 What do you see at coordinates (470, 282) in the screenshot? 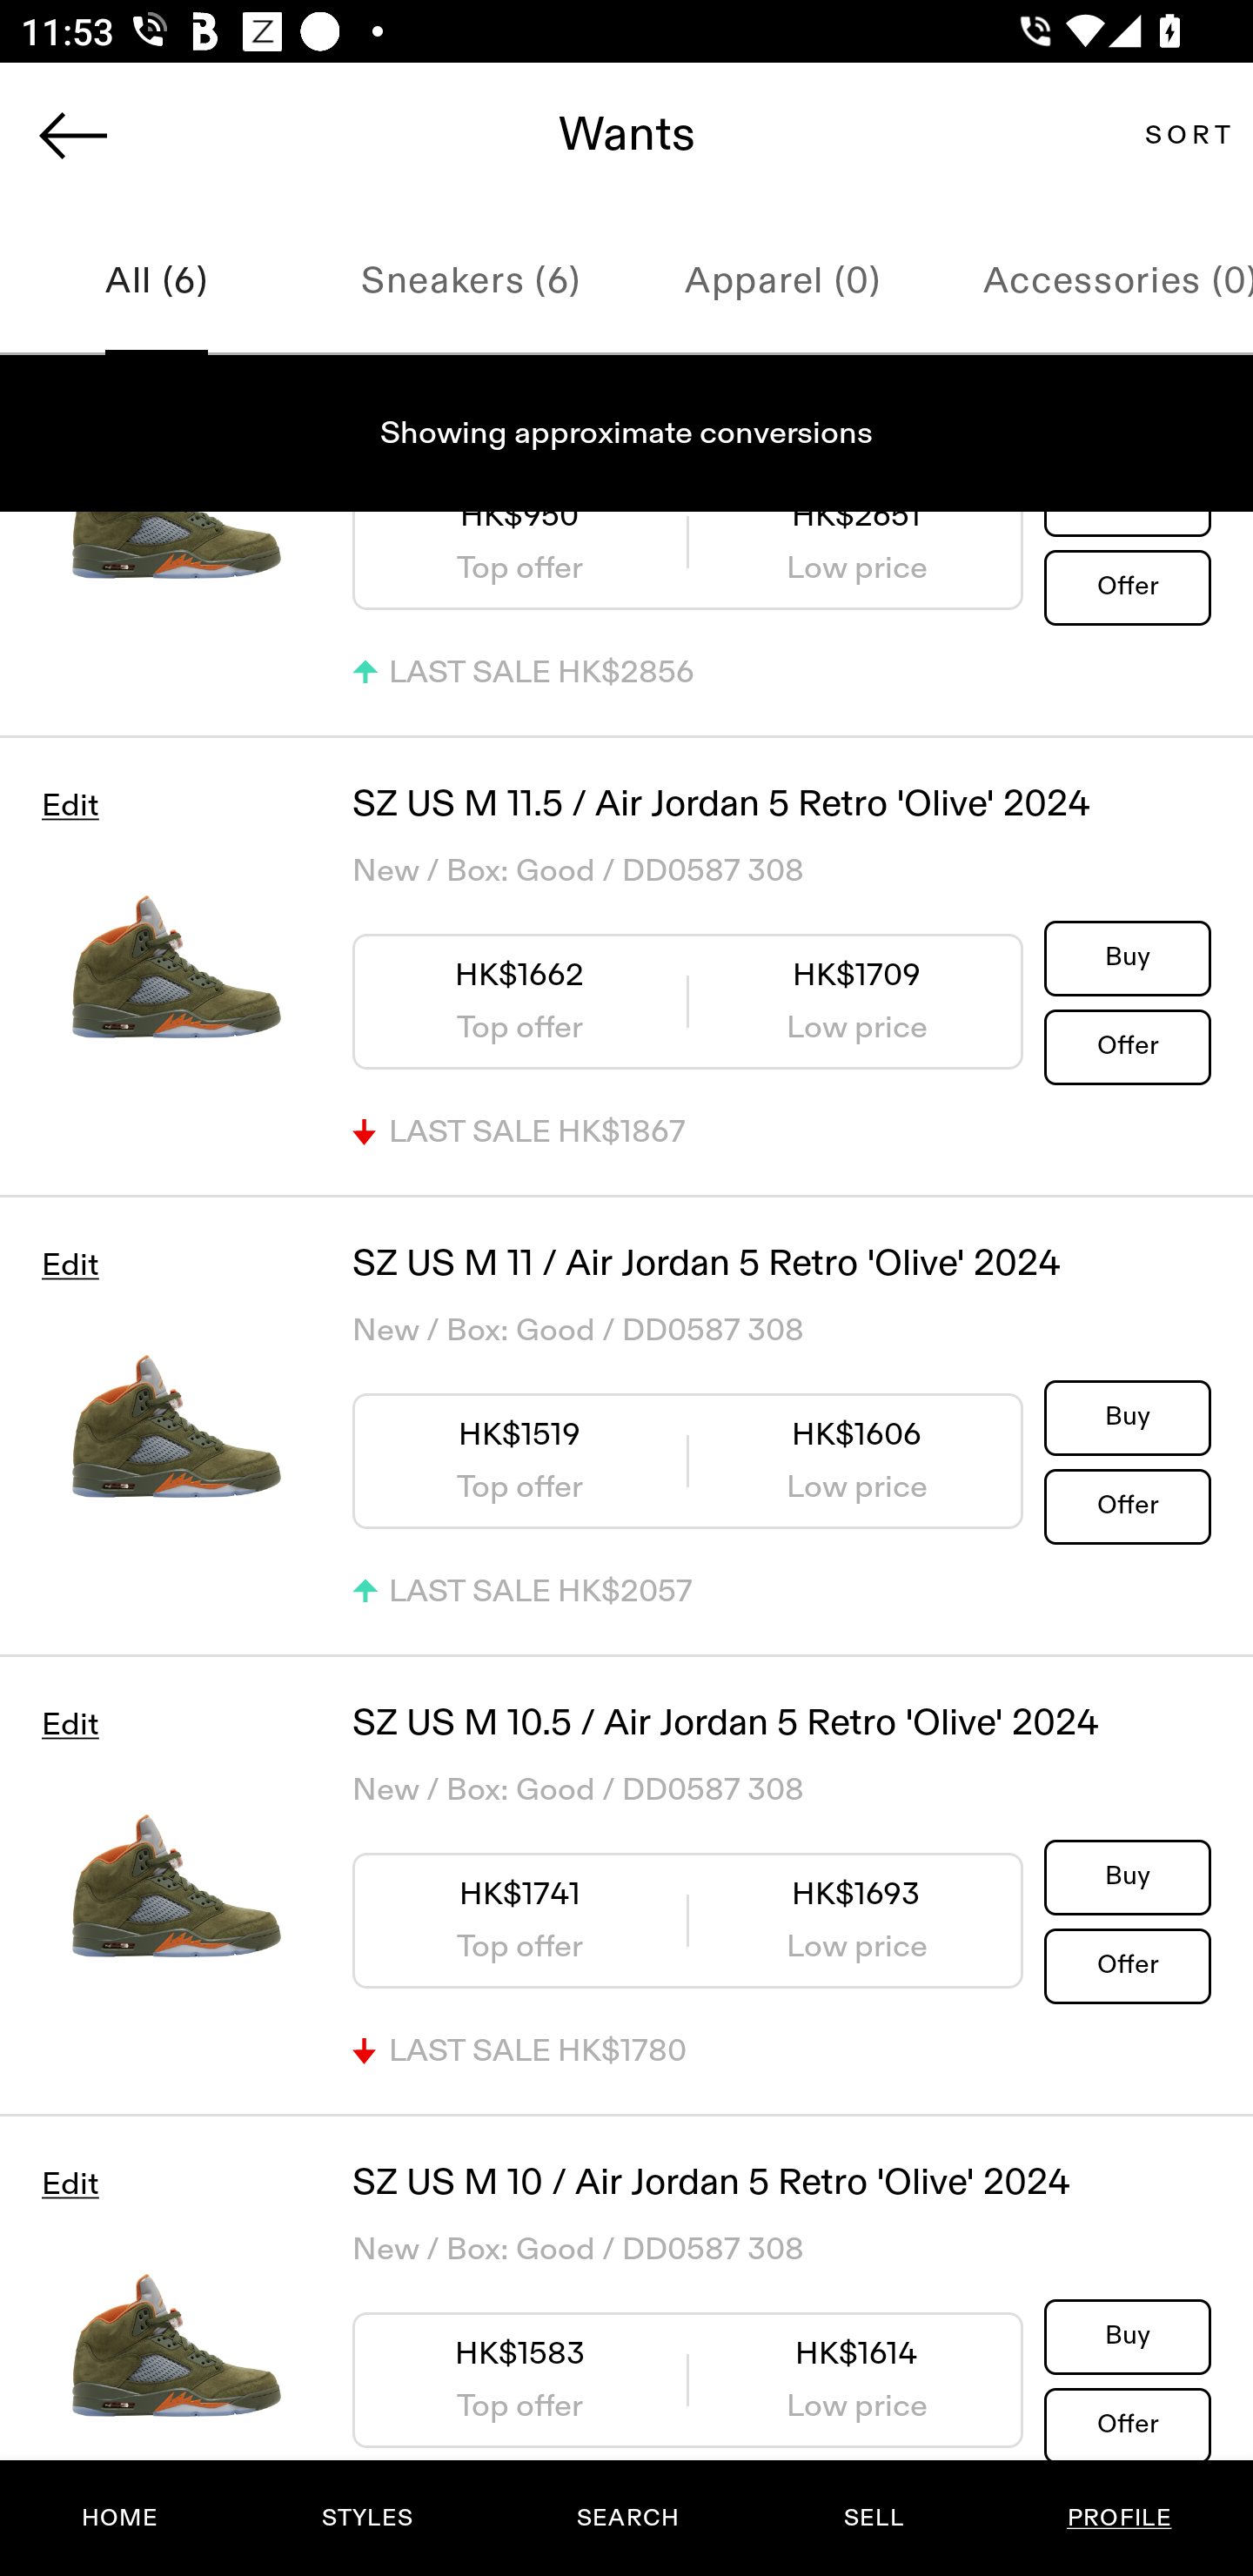
I see `Sneakers (6)` at bounding box center [470, 282].